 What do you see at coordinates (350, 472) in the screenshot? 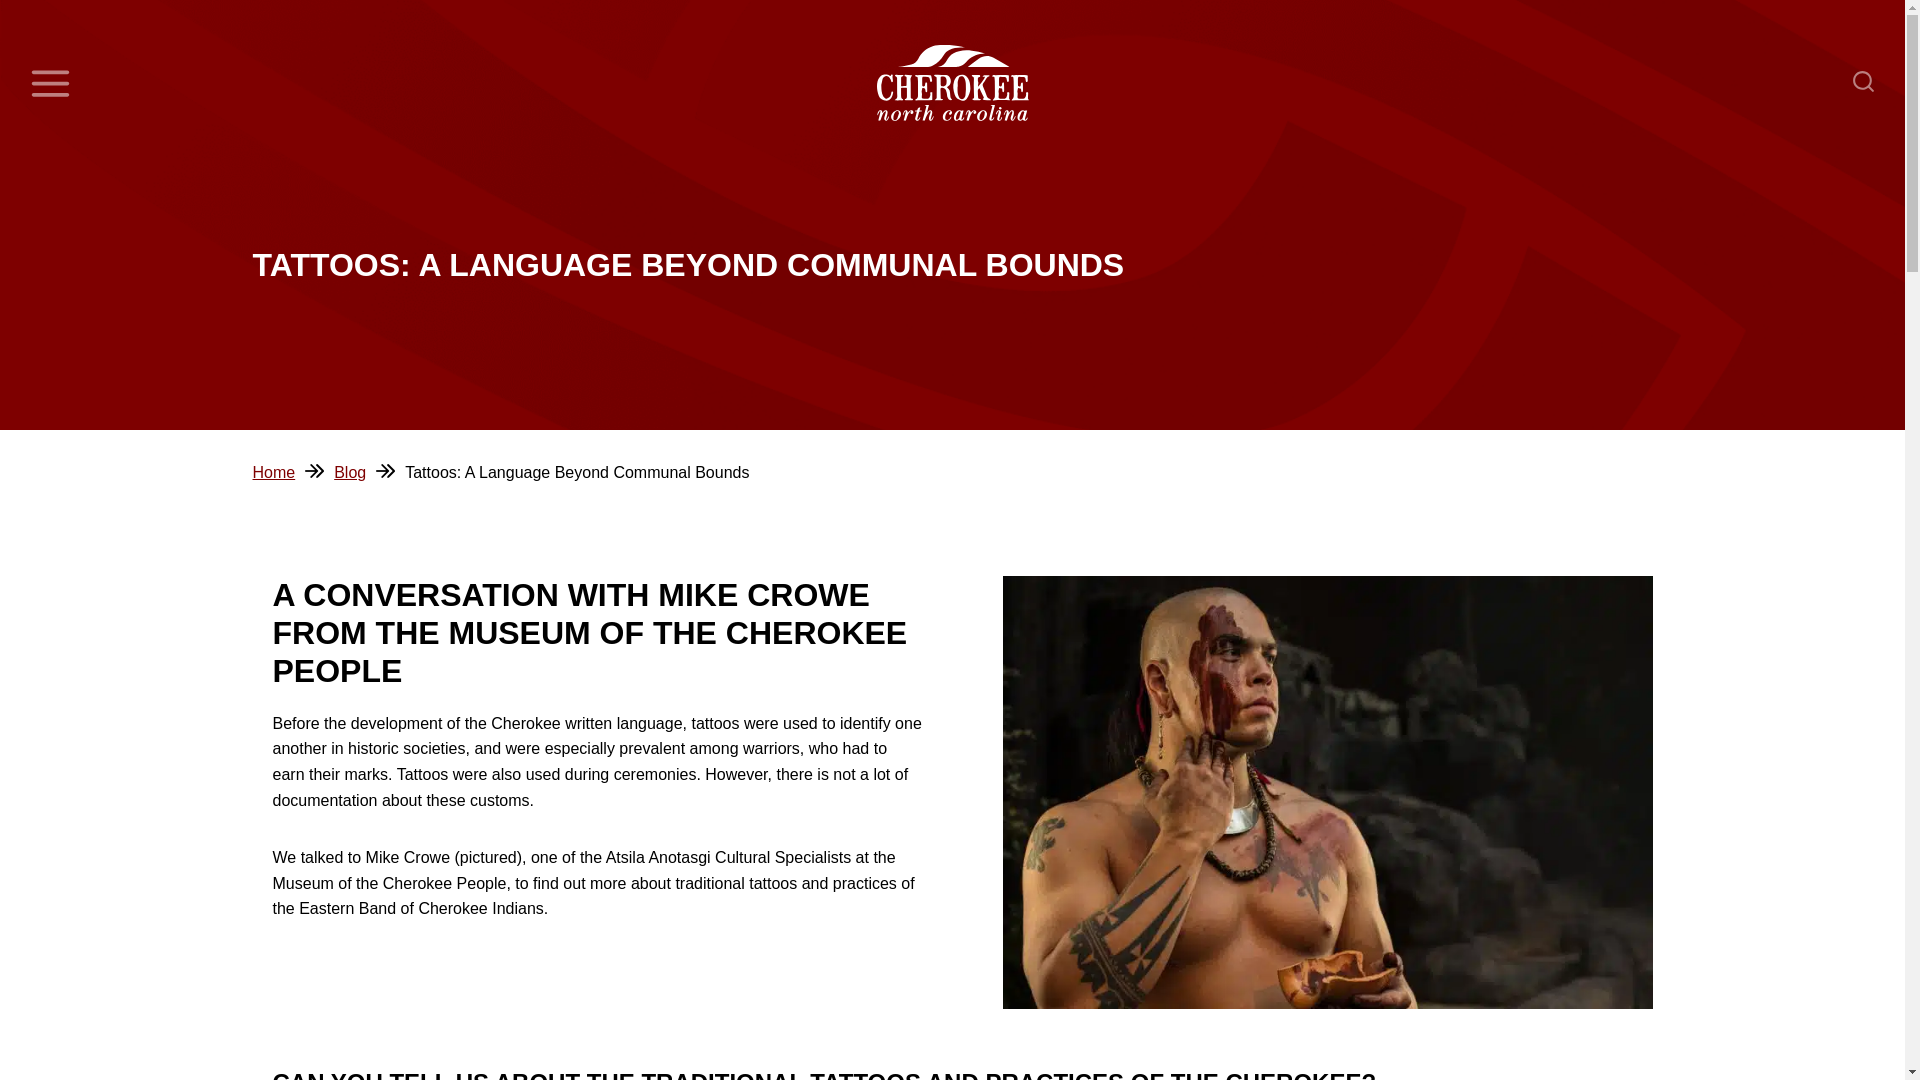
I see `Blog` at bounding box center [350, 472].